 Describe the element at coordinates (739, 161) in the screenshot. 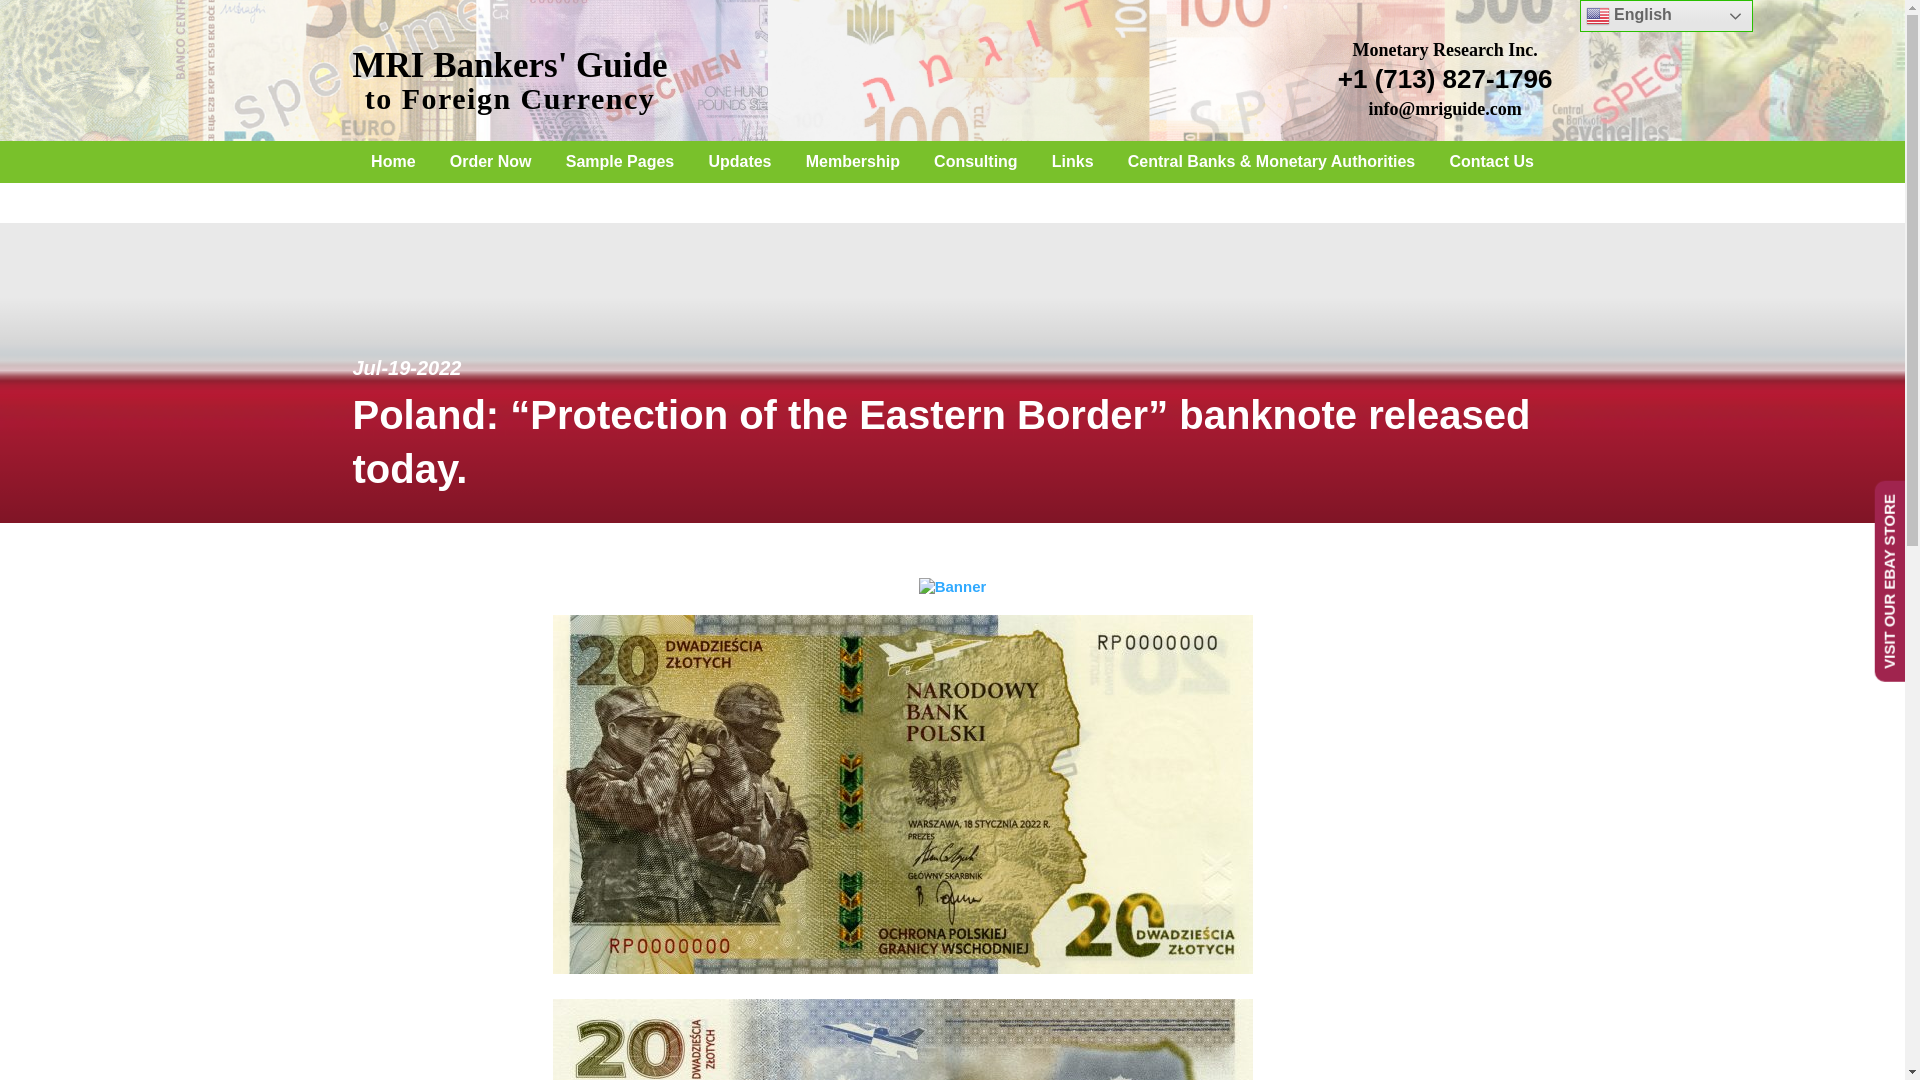

I see `Consulting` at that location.